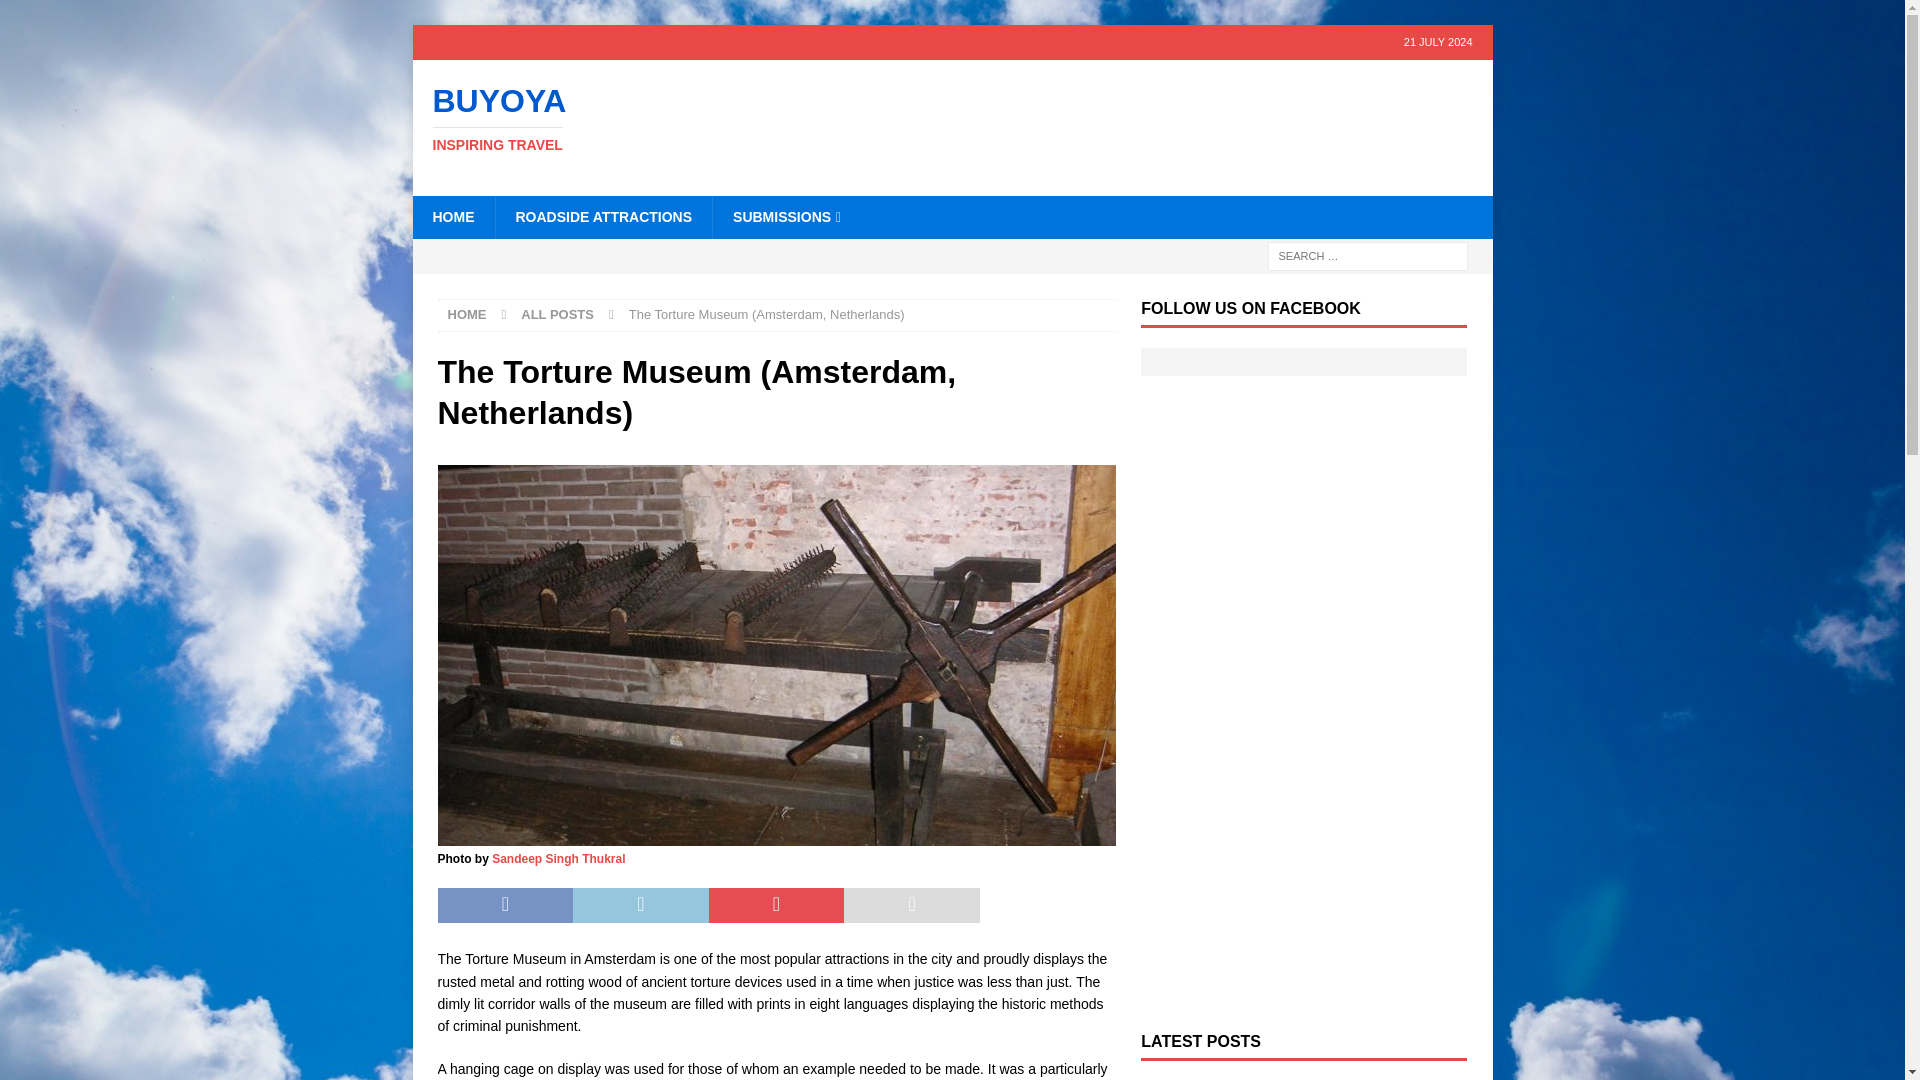 The image size is (1920, 1080). I want to click on ALL POSTS, so click(556, 314).